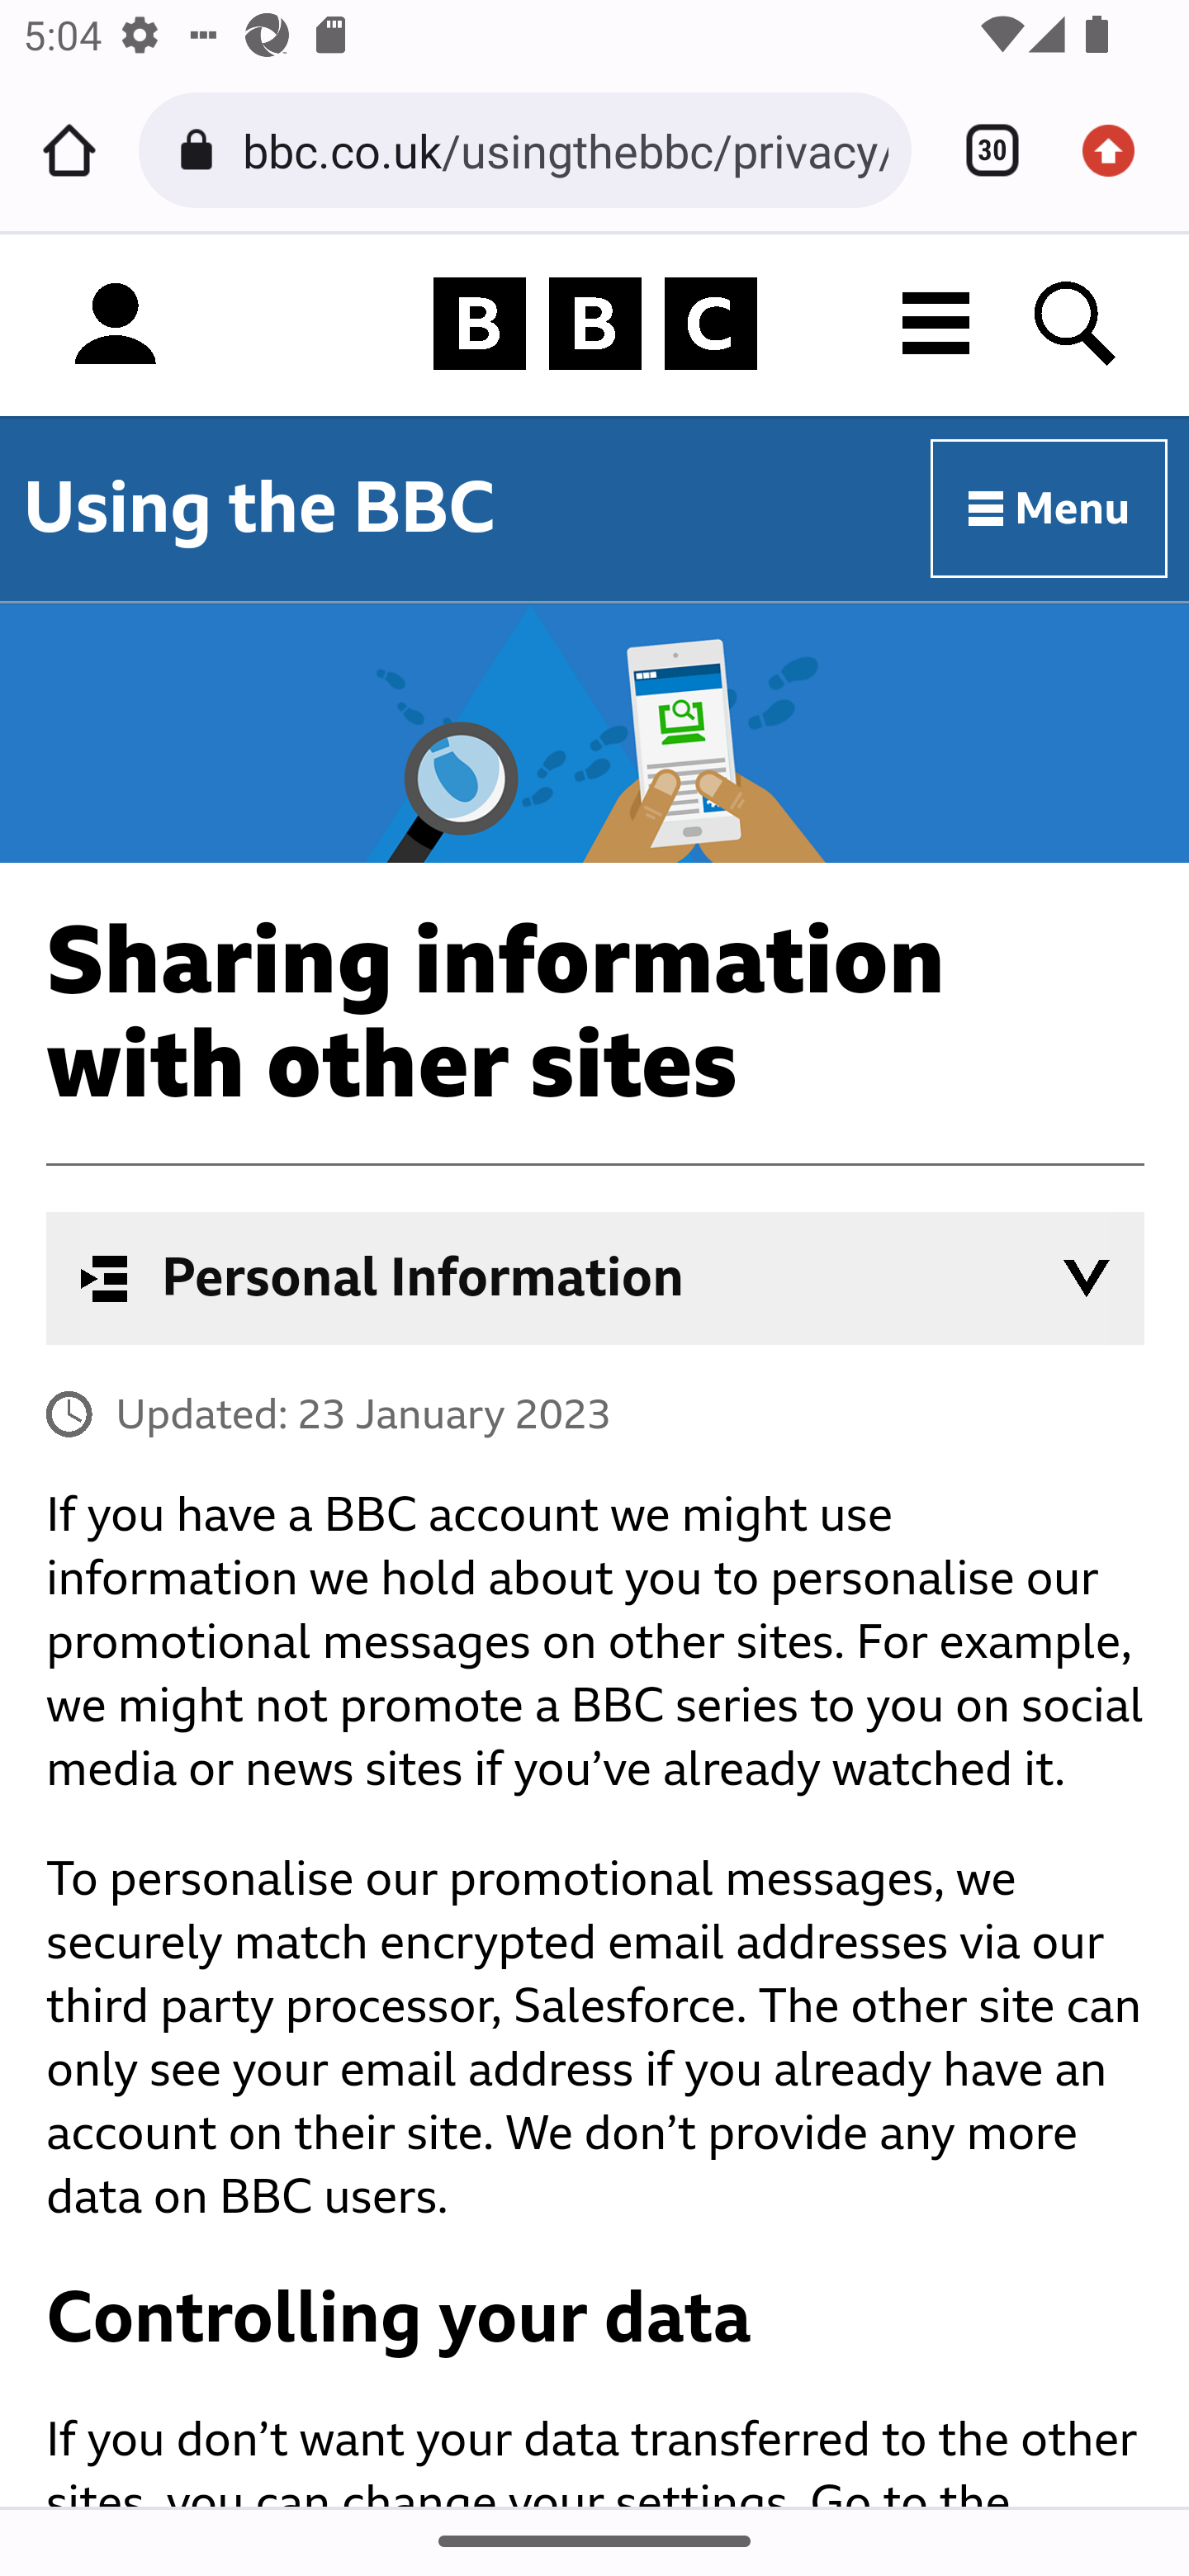 This screenshot has height=2576, width=1189. What do you see at coordinates (594, 325) in the screenshot?
I see `Homepage` at bounding box center [594, 325].